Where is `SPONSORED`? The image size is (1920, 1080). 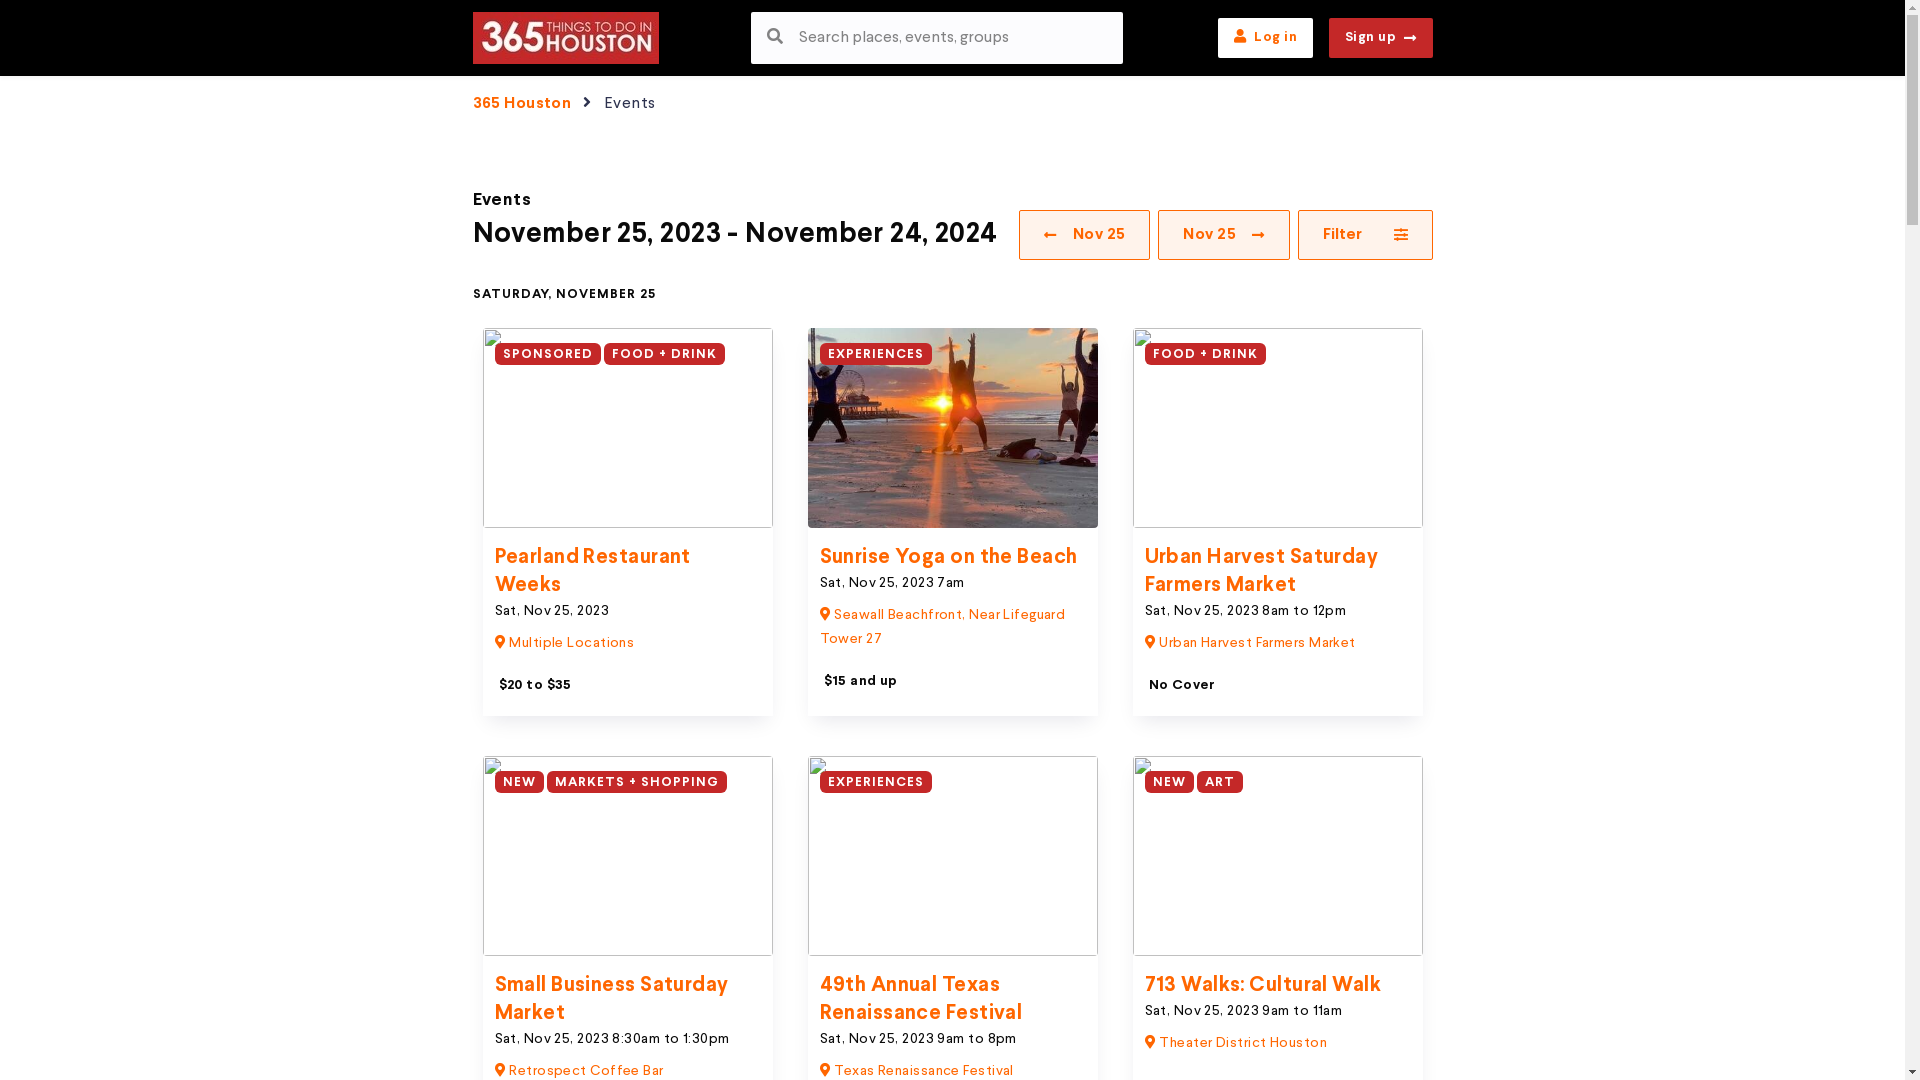 SPONSORED is located at coordinates (546, 354).